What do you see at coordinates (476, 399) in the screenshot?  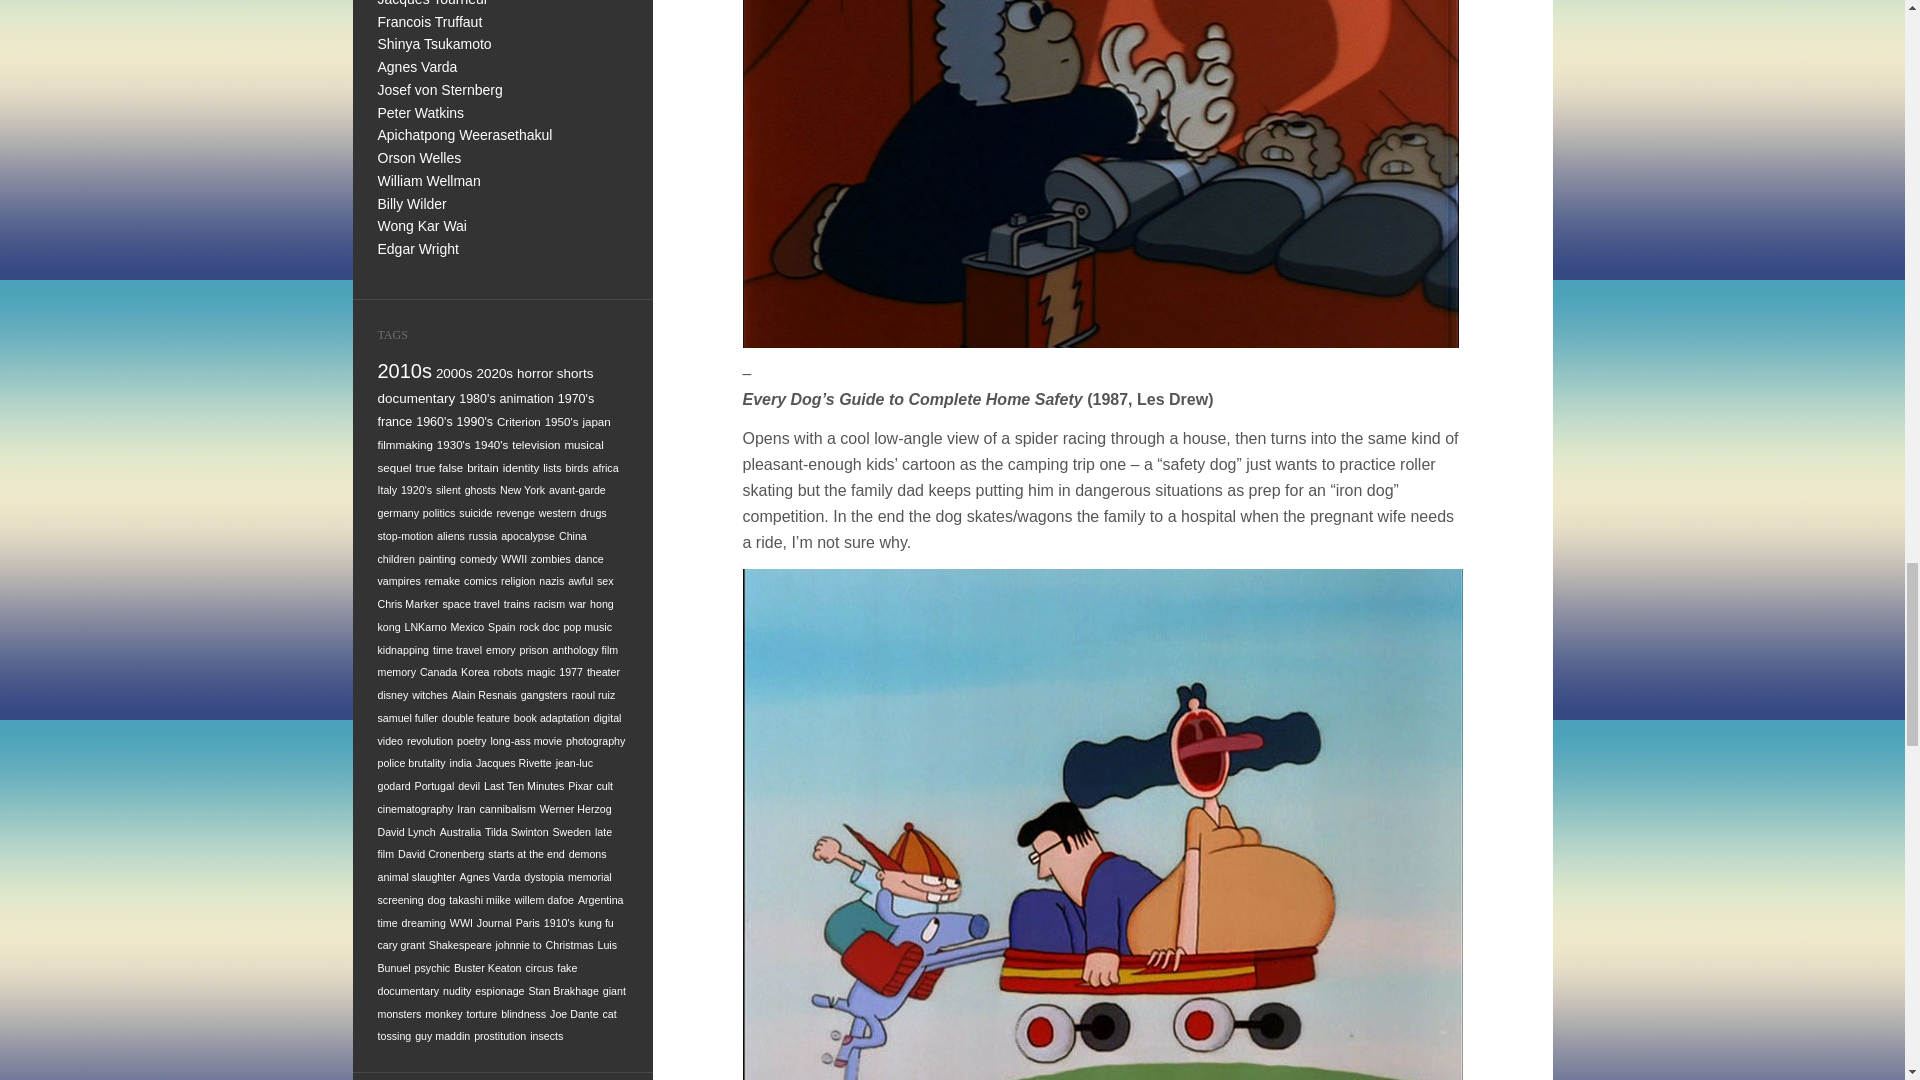 I see `288 topics` at bounding box center [476, 399].